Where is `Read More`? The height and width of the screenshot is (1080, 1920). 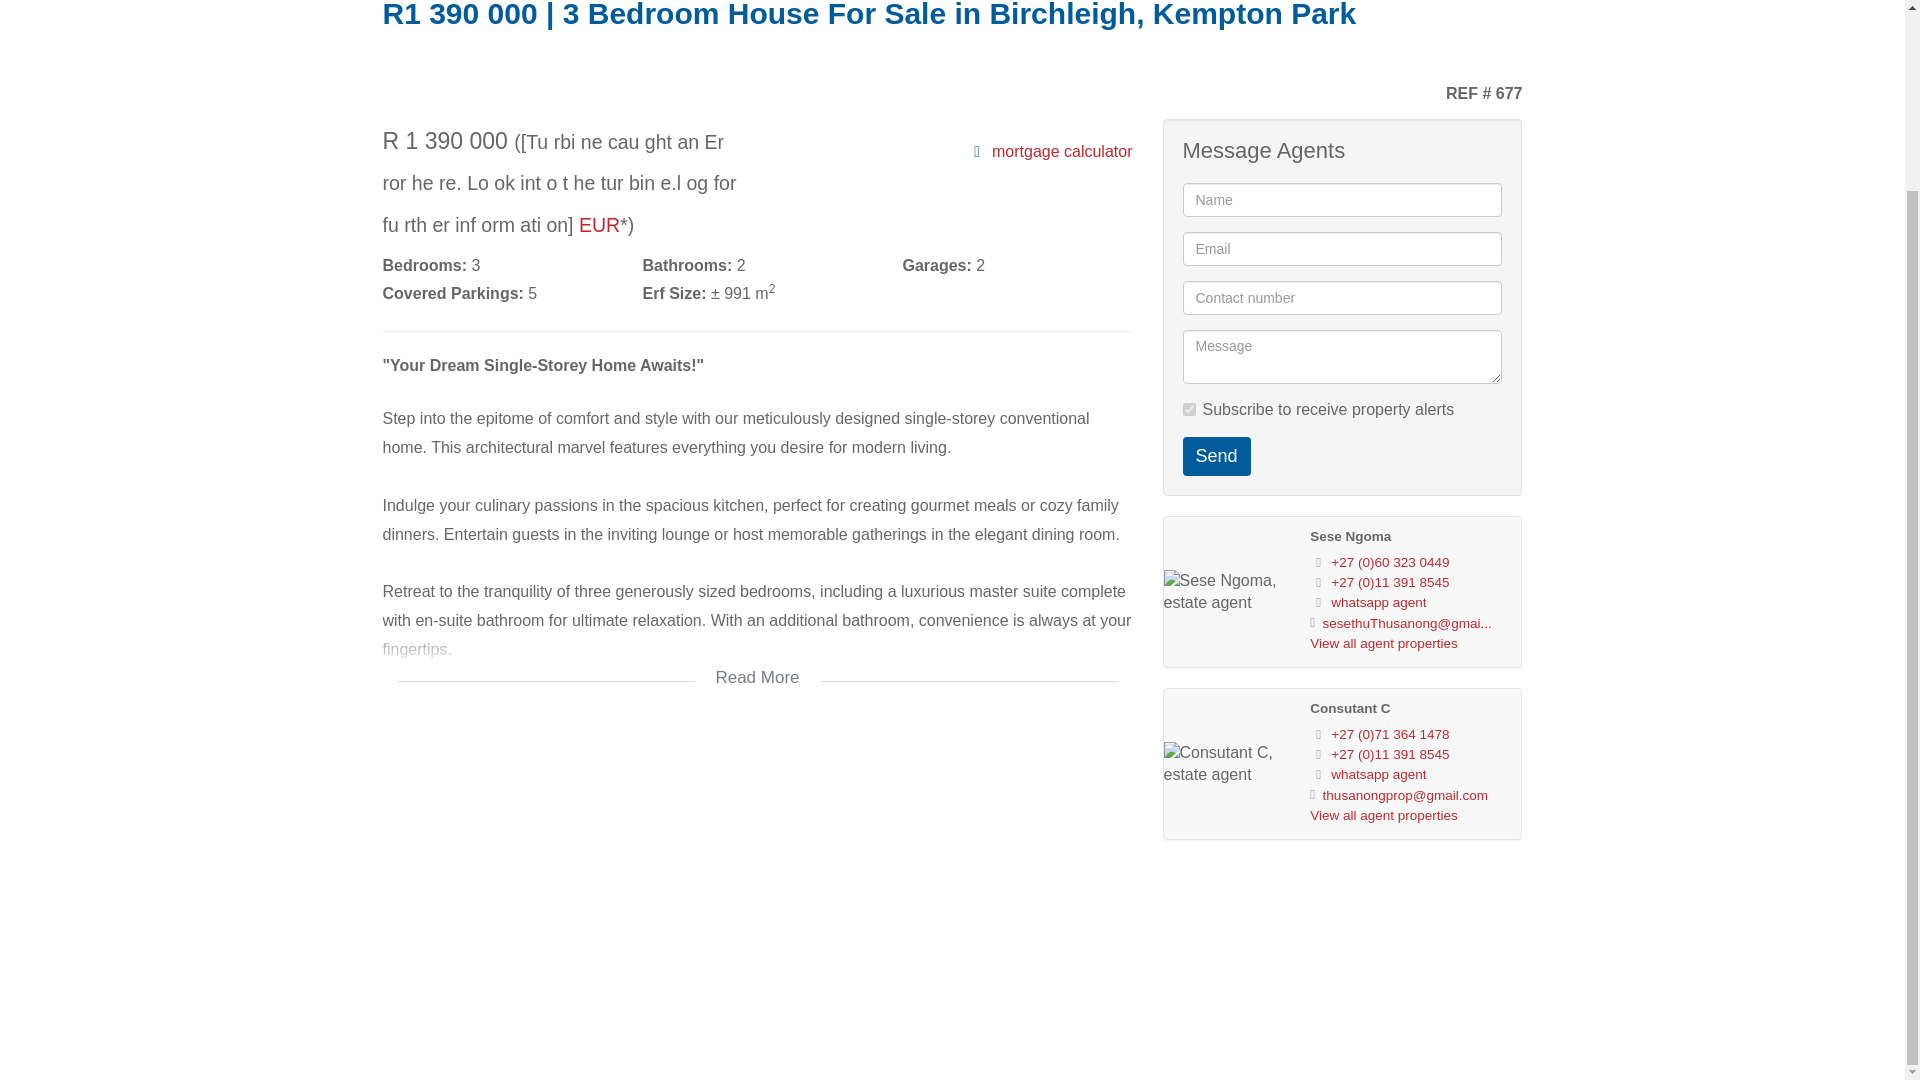
Read More is located at coordinates (757, 664).